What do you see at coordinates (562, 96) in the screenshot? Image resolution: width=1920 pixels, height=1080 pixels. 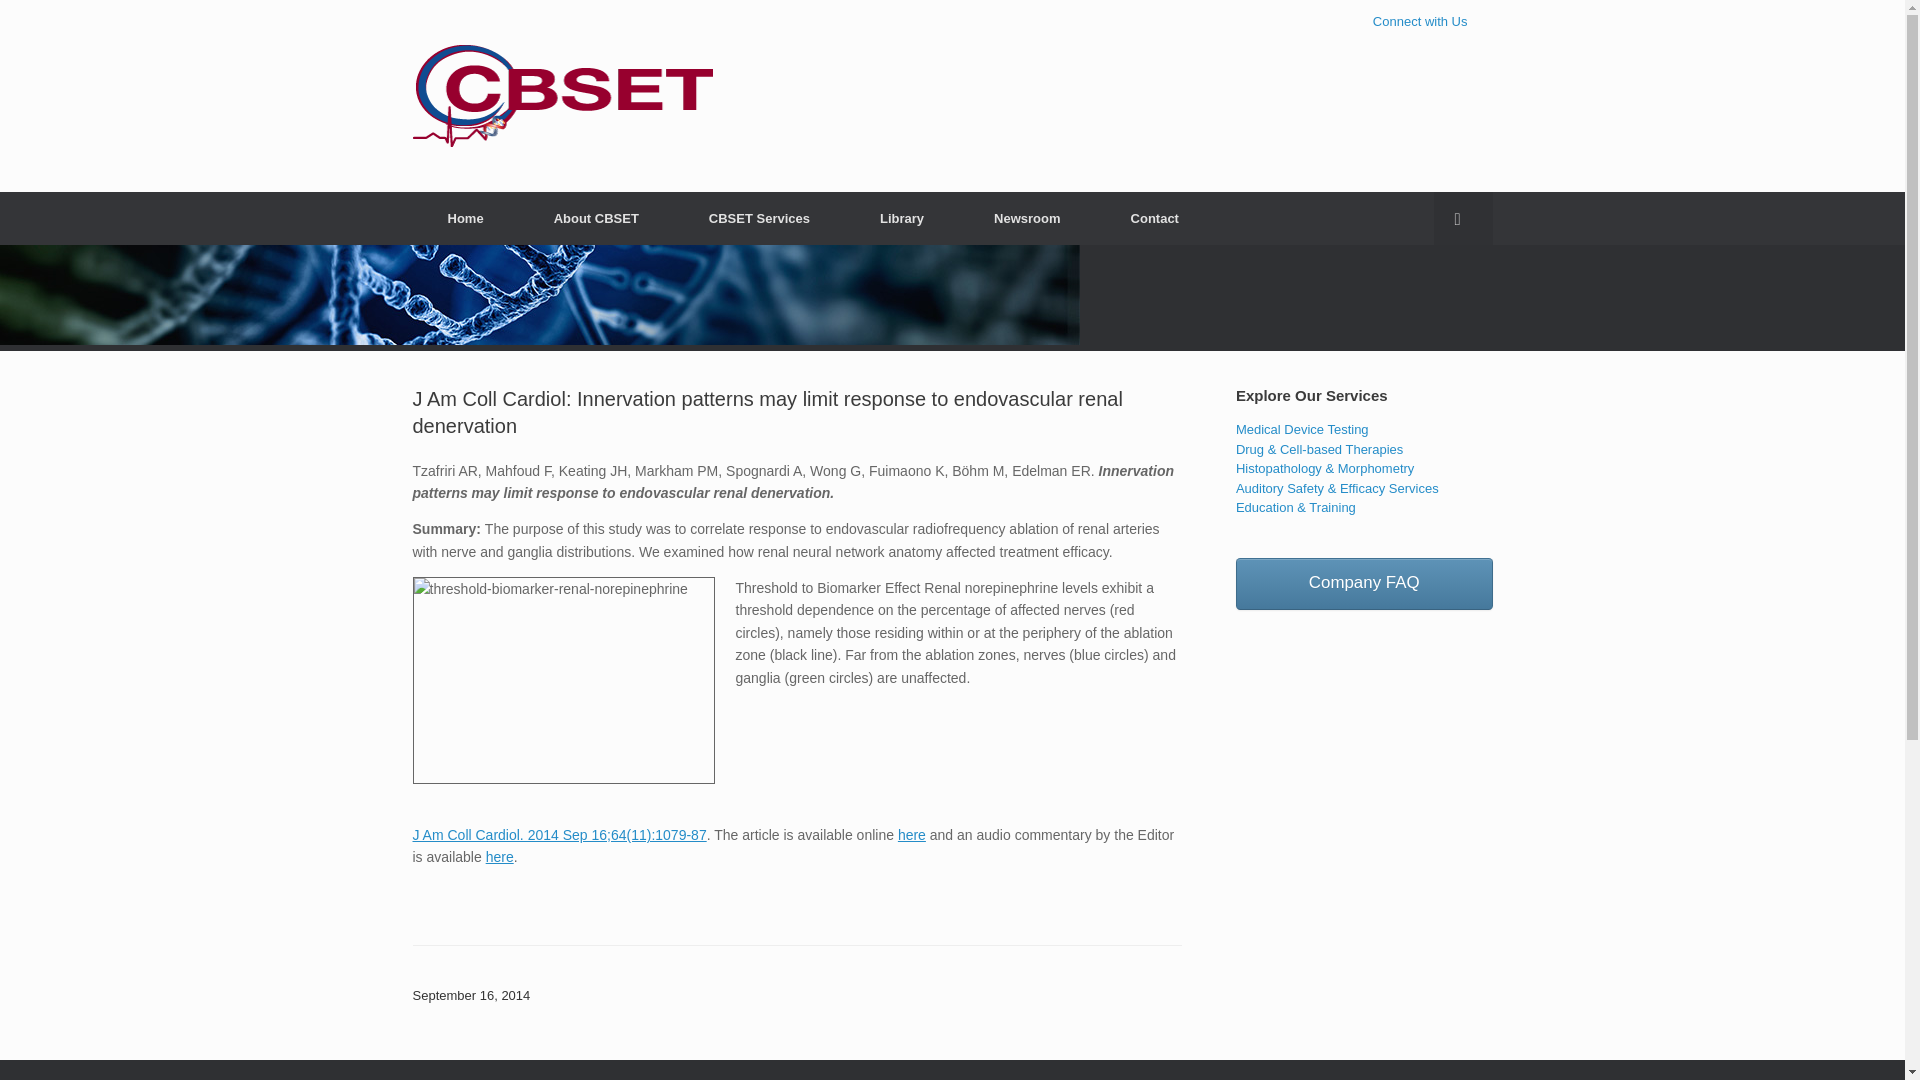 I see `CBSET` at bounding box center [562, 96].